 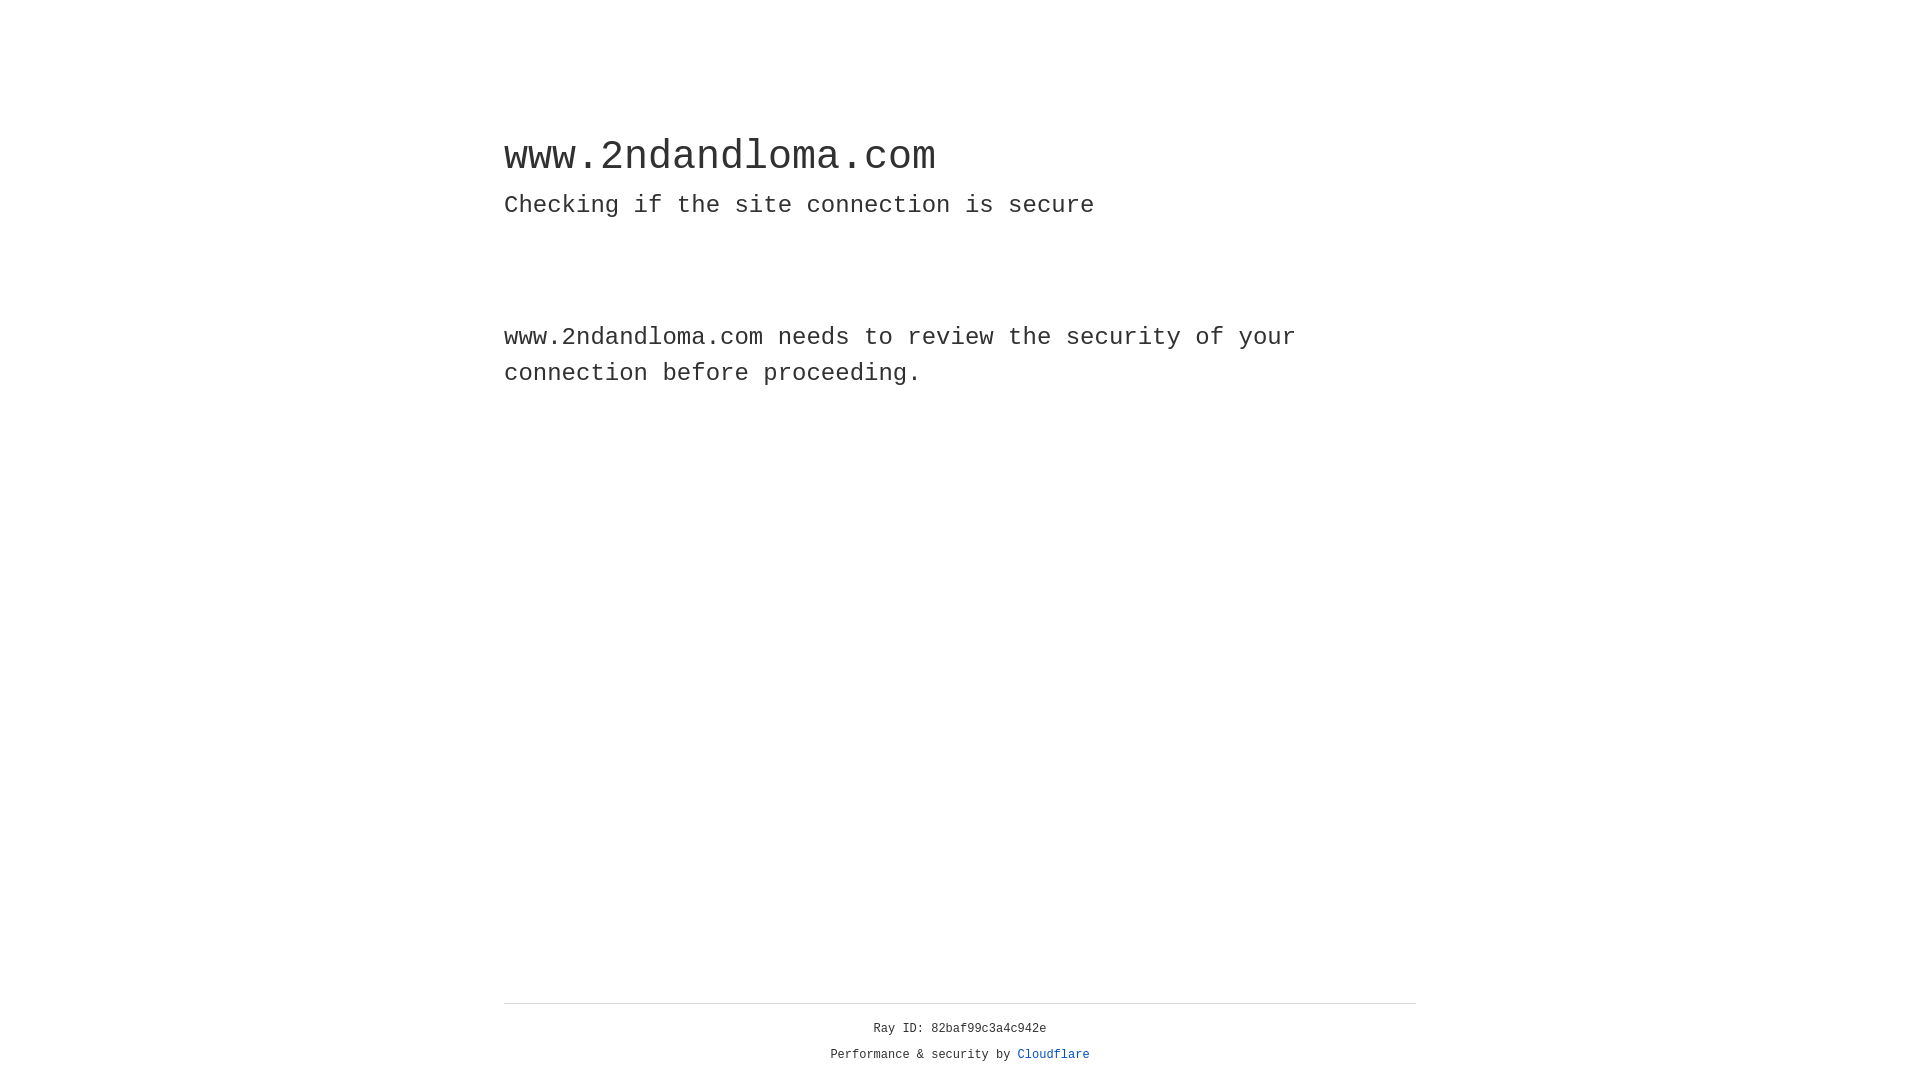 What do you see at coordinates (1054, 1055) in the screenshot?
I see `Cloudflare` at bounding box center [1054, 1055].